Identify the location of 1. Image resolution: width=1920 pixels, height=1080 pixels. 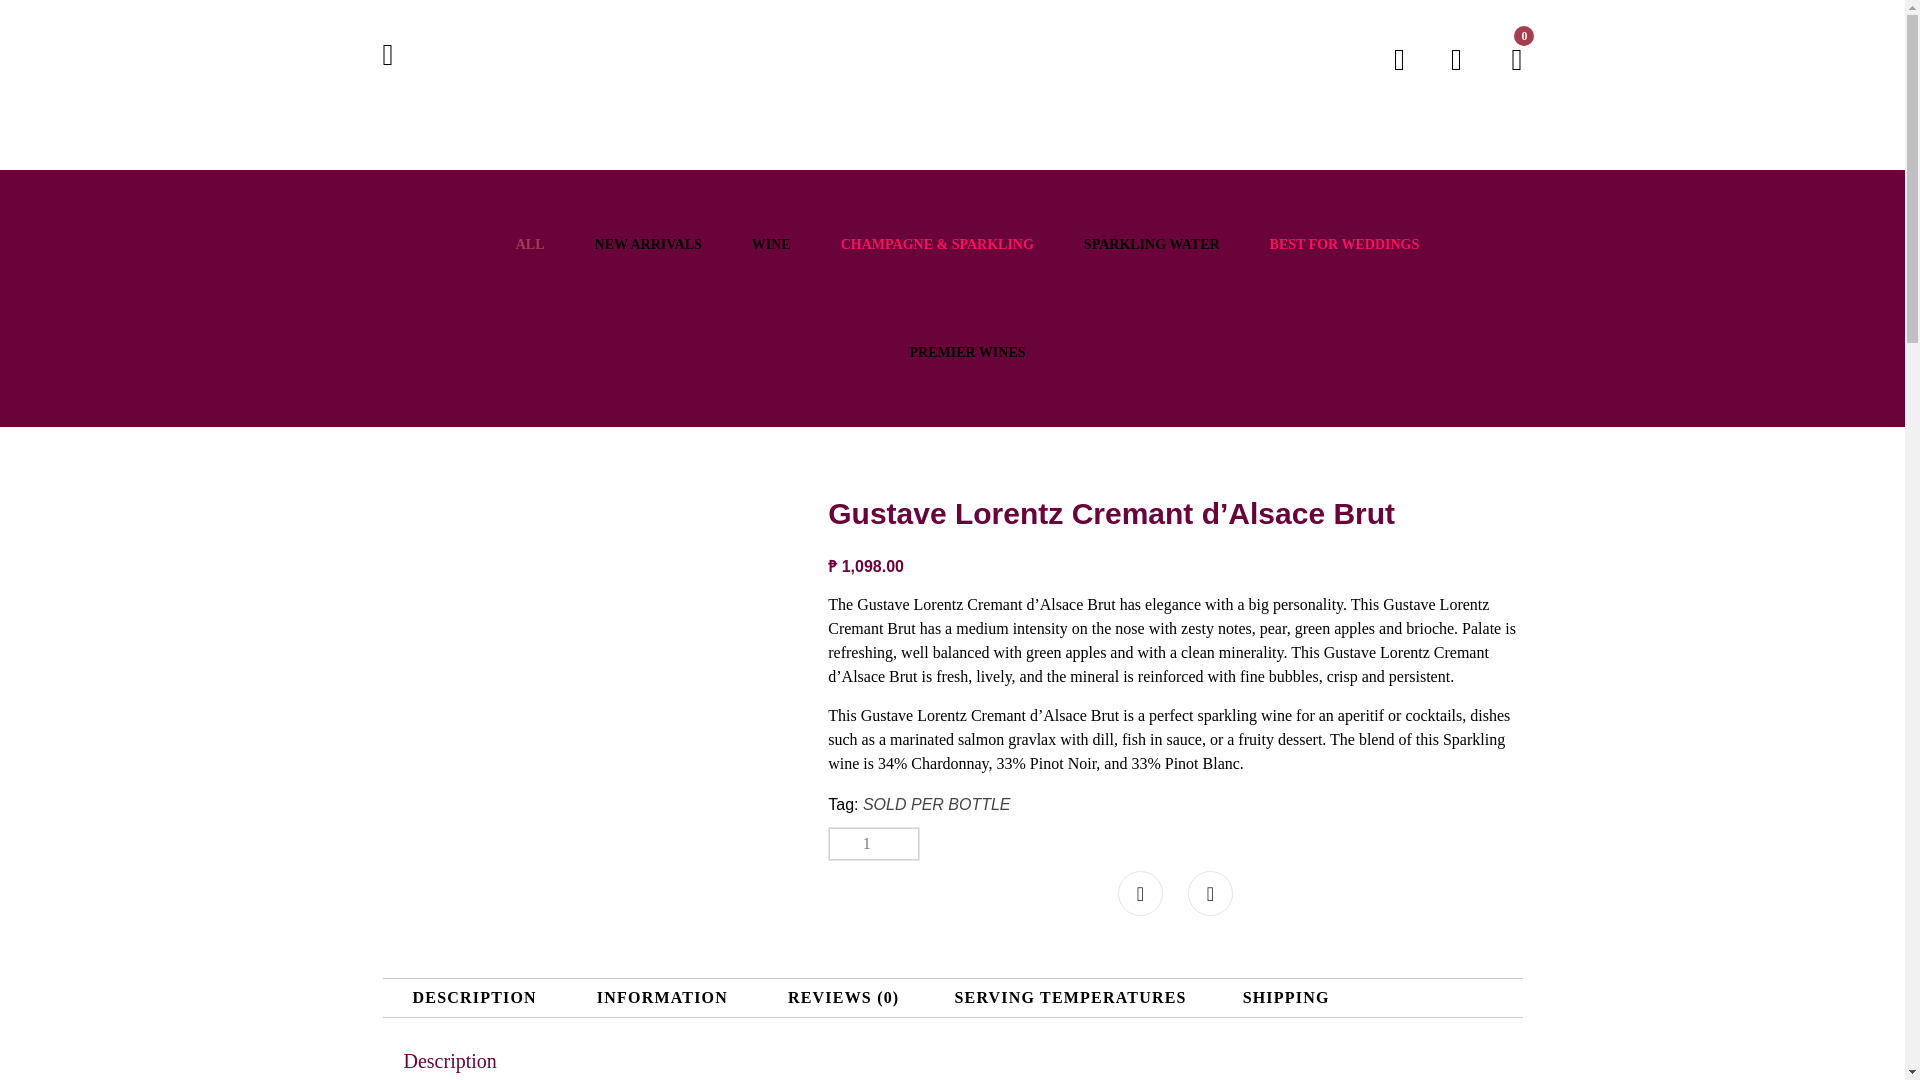
(874, 844).